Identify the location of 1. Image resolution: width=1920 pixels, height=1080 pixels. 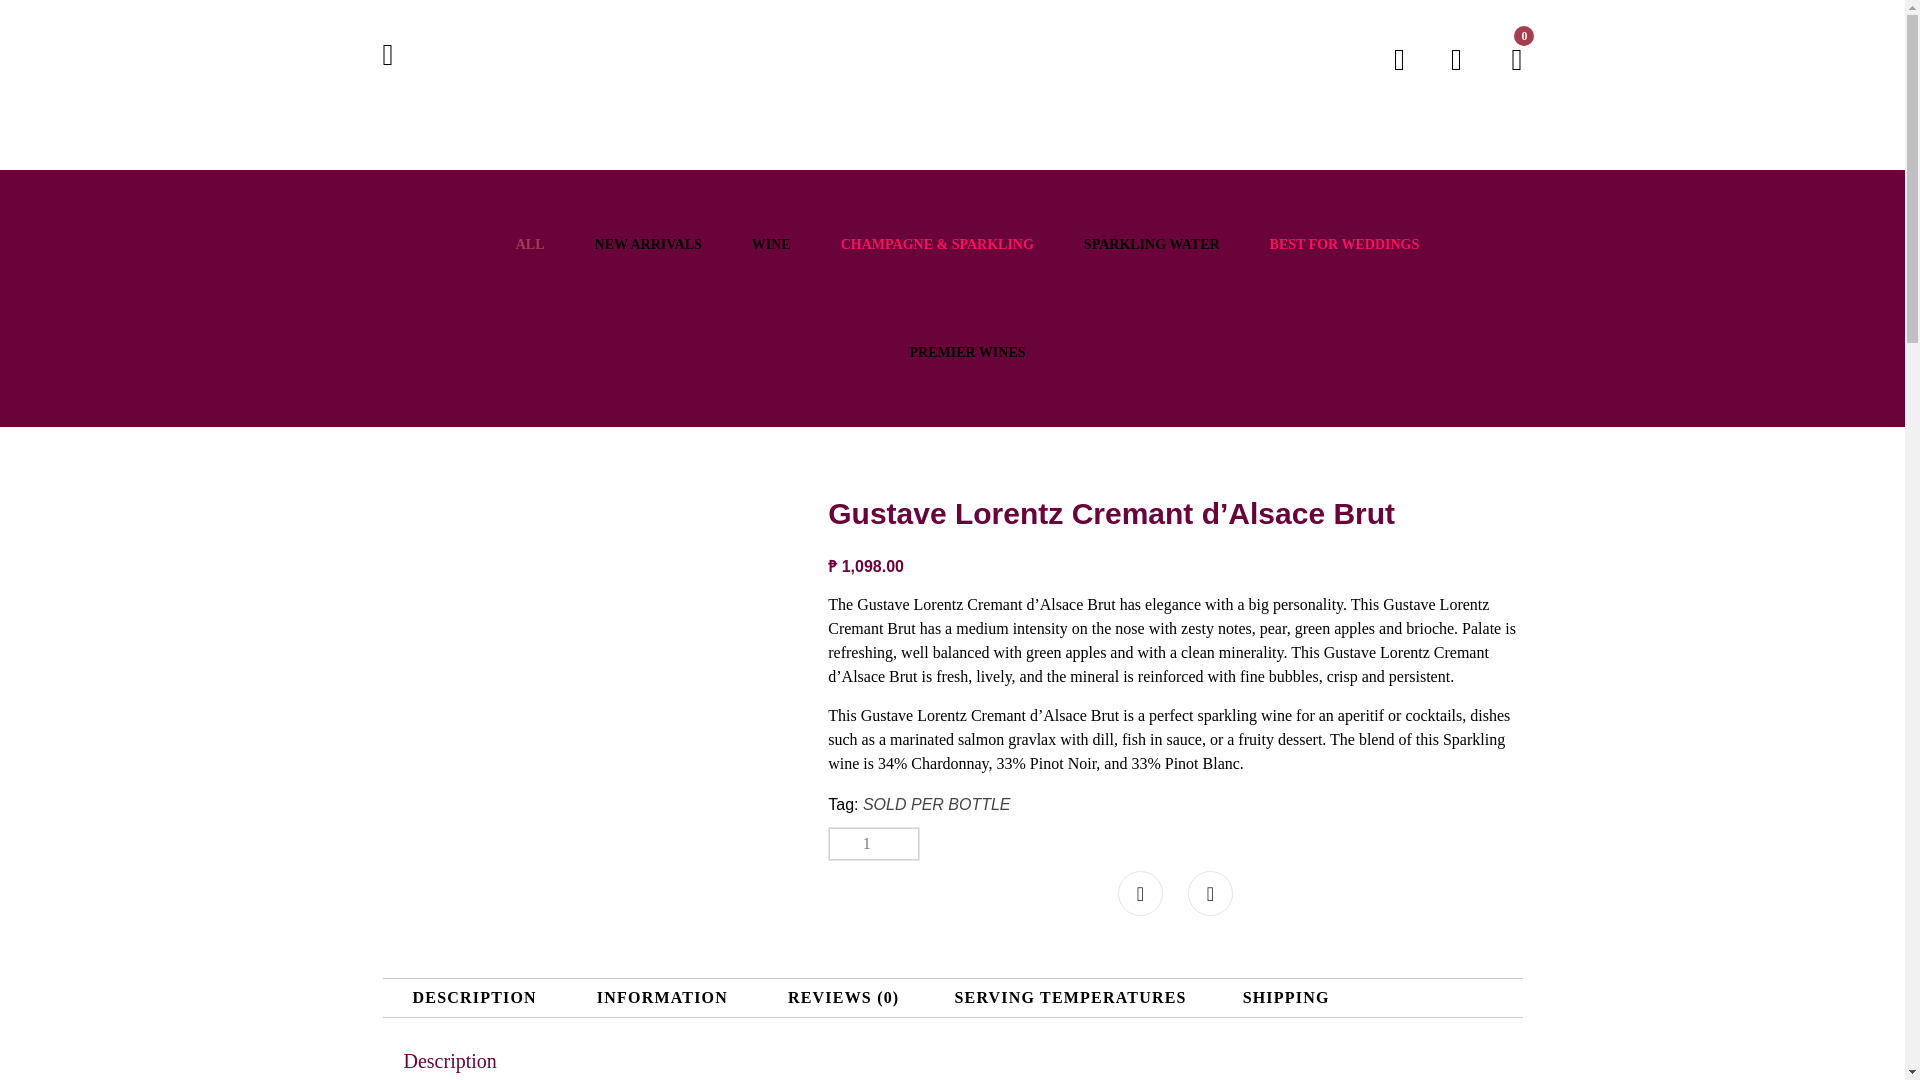
(874, 844).